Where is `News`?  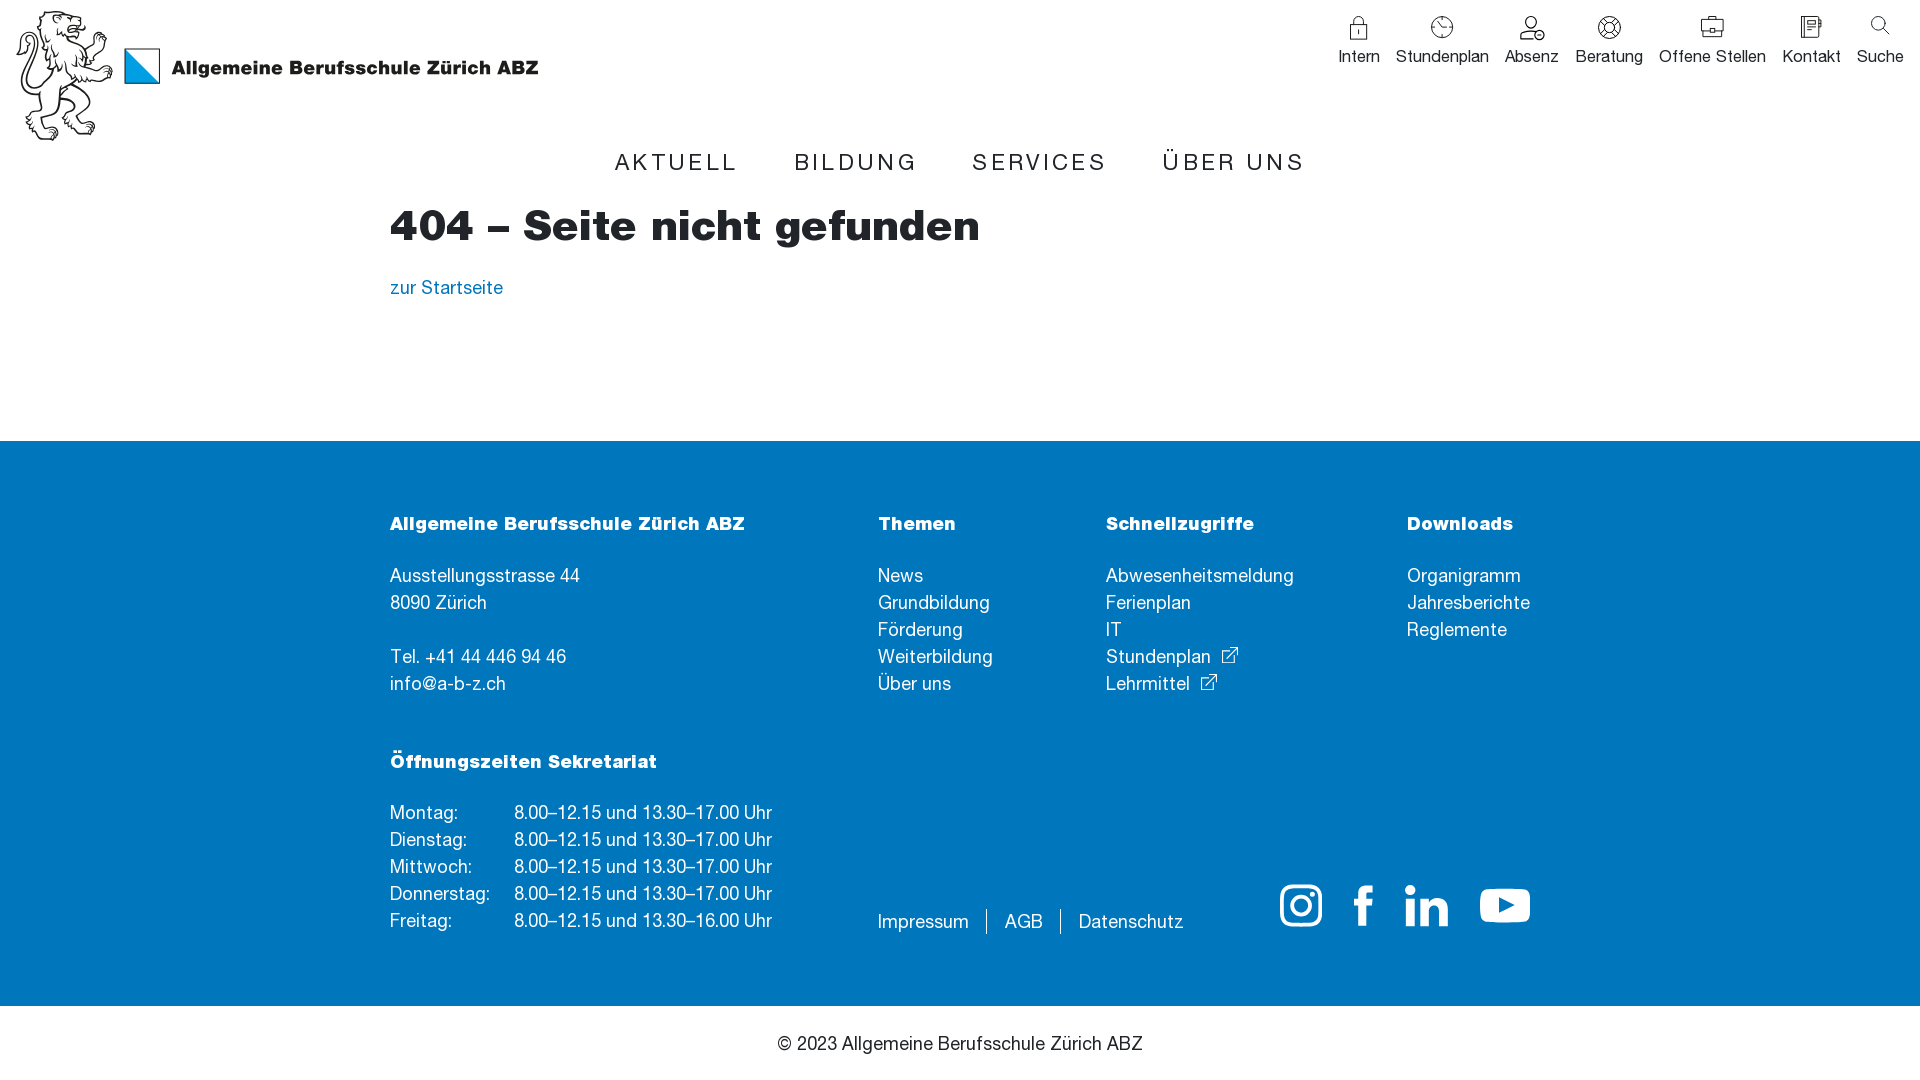 News is located at coordinates (900, 575).